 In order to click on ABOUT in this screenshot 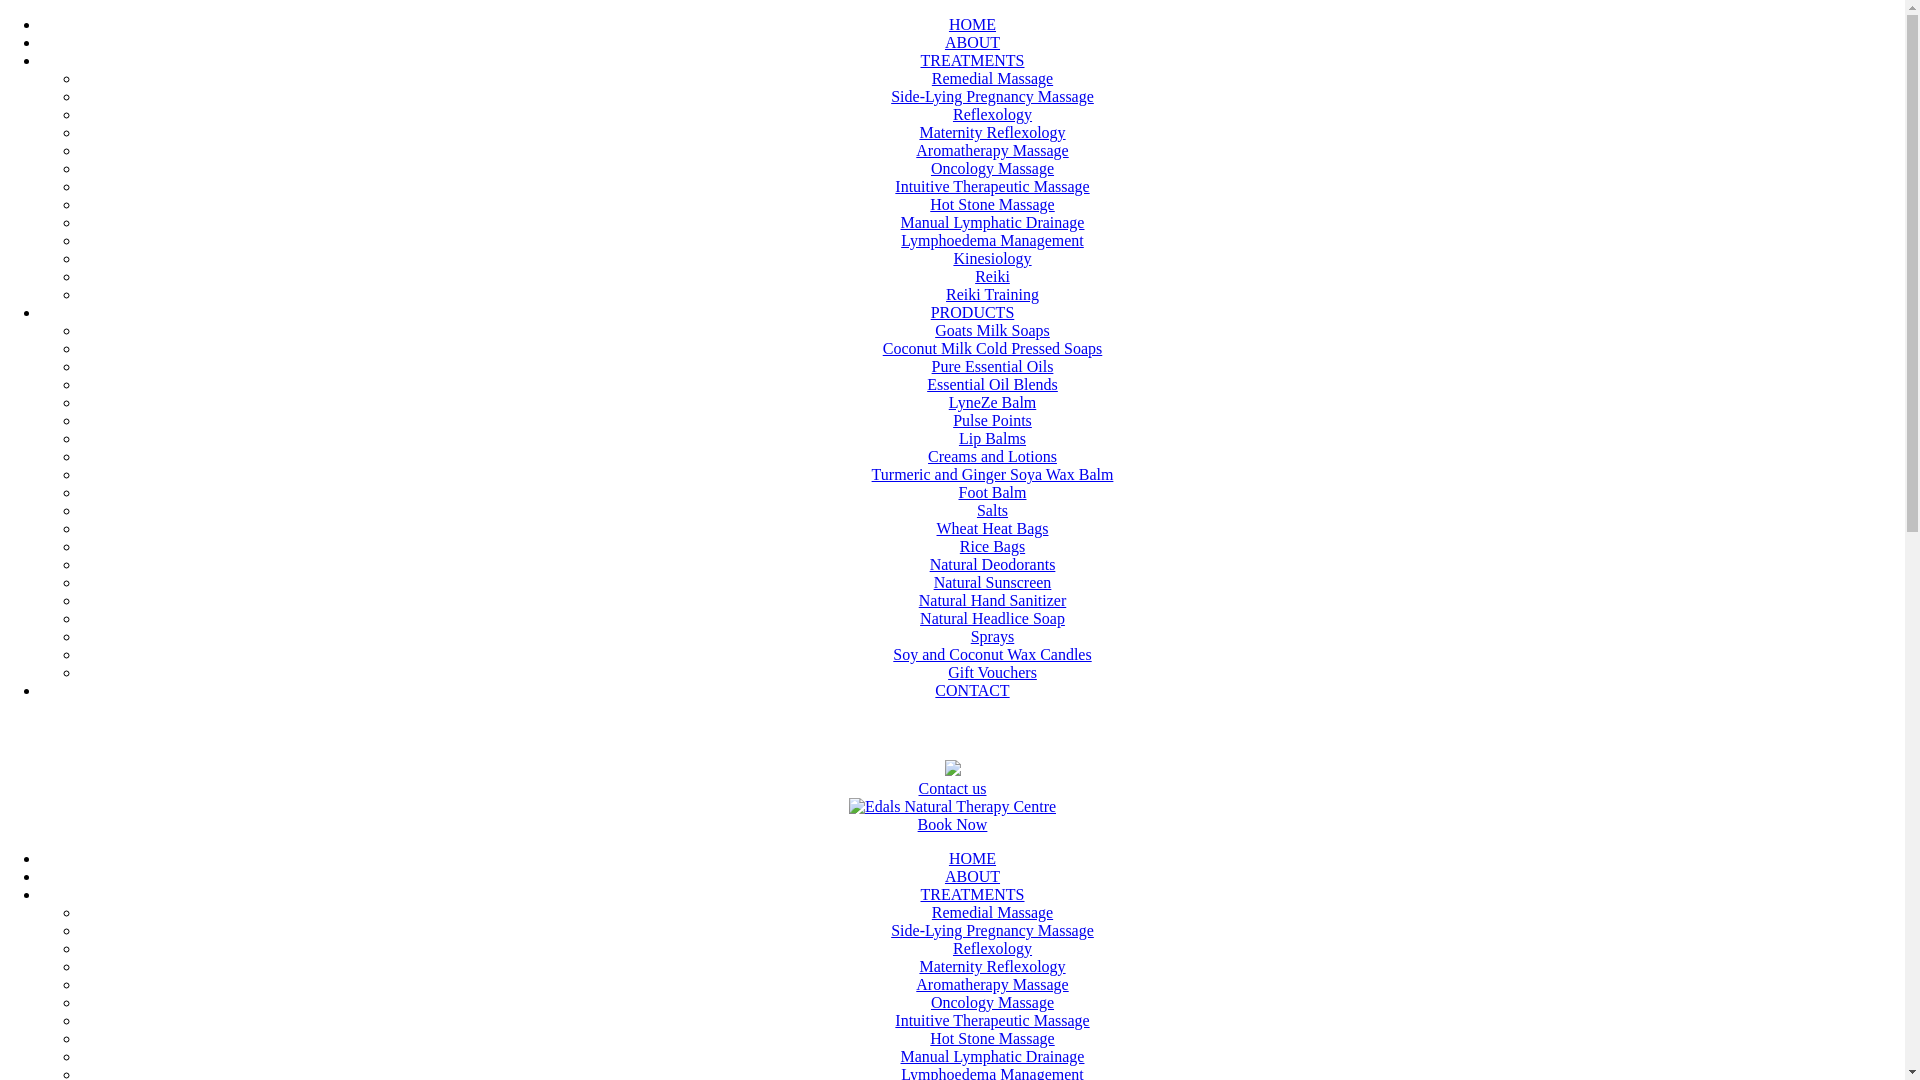, I will do `click(972, 42)`.